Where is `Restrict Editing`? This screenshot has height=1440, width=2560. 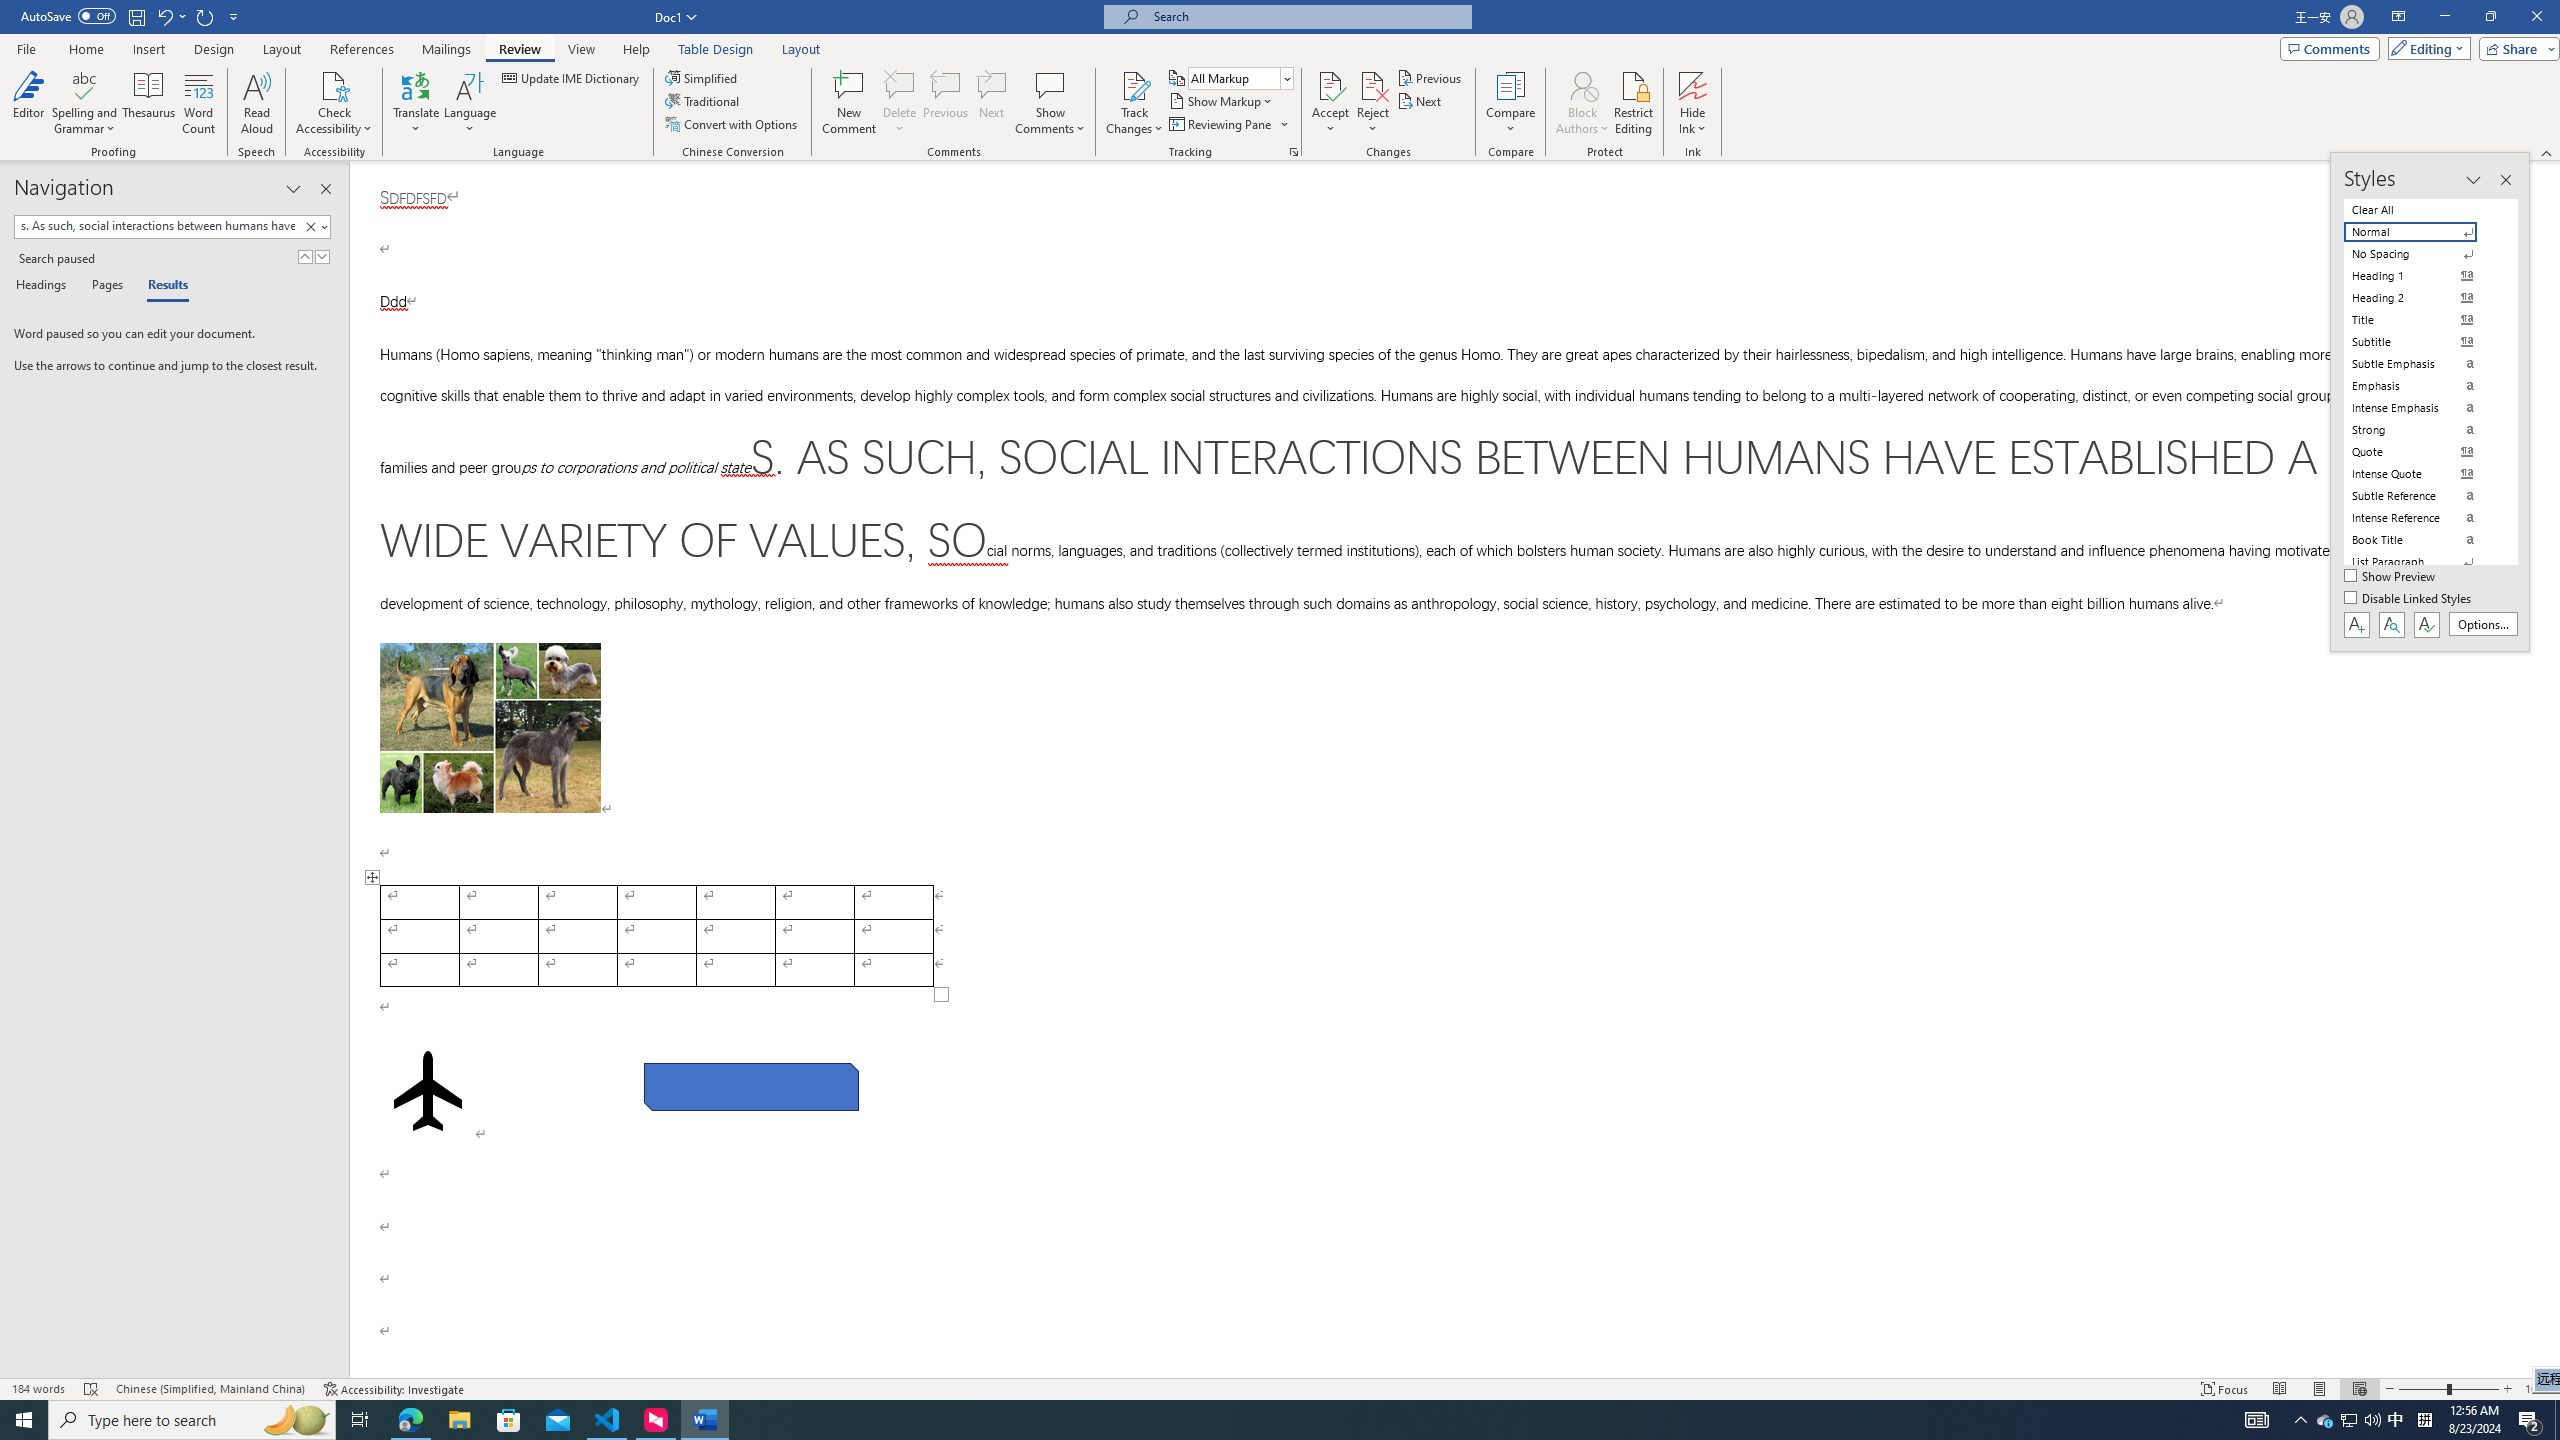
Restrict Editing is located at coordinates (1634, 103).